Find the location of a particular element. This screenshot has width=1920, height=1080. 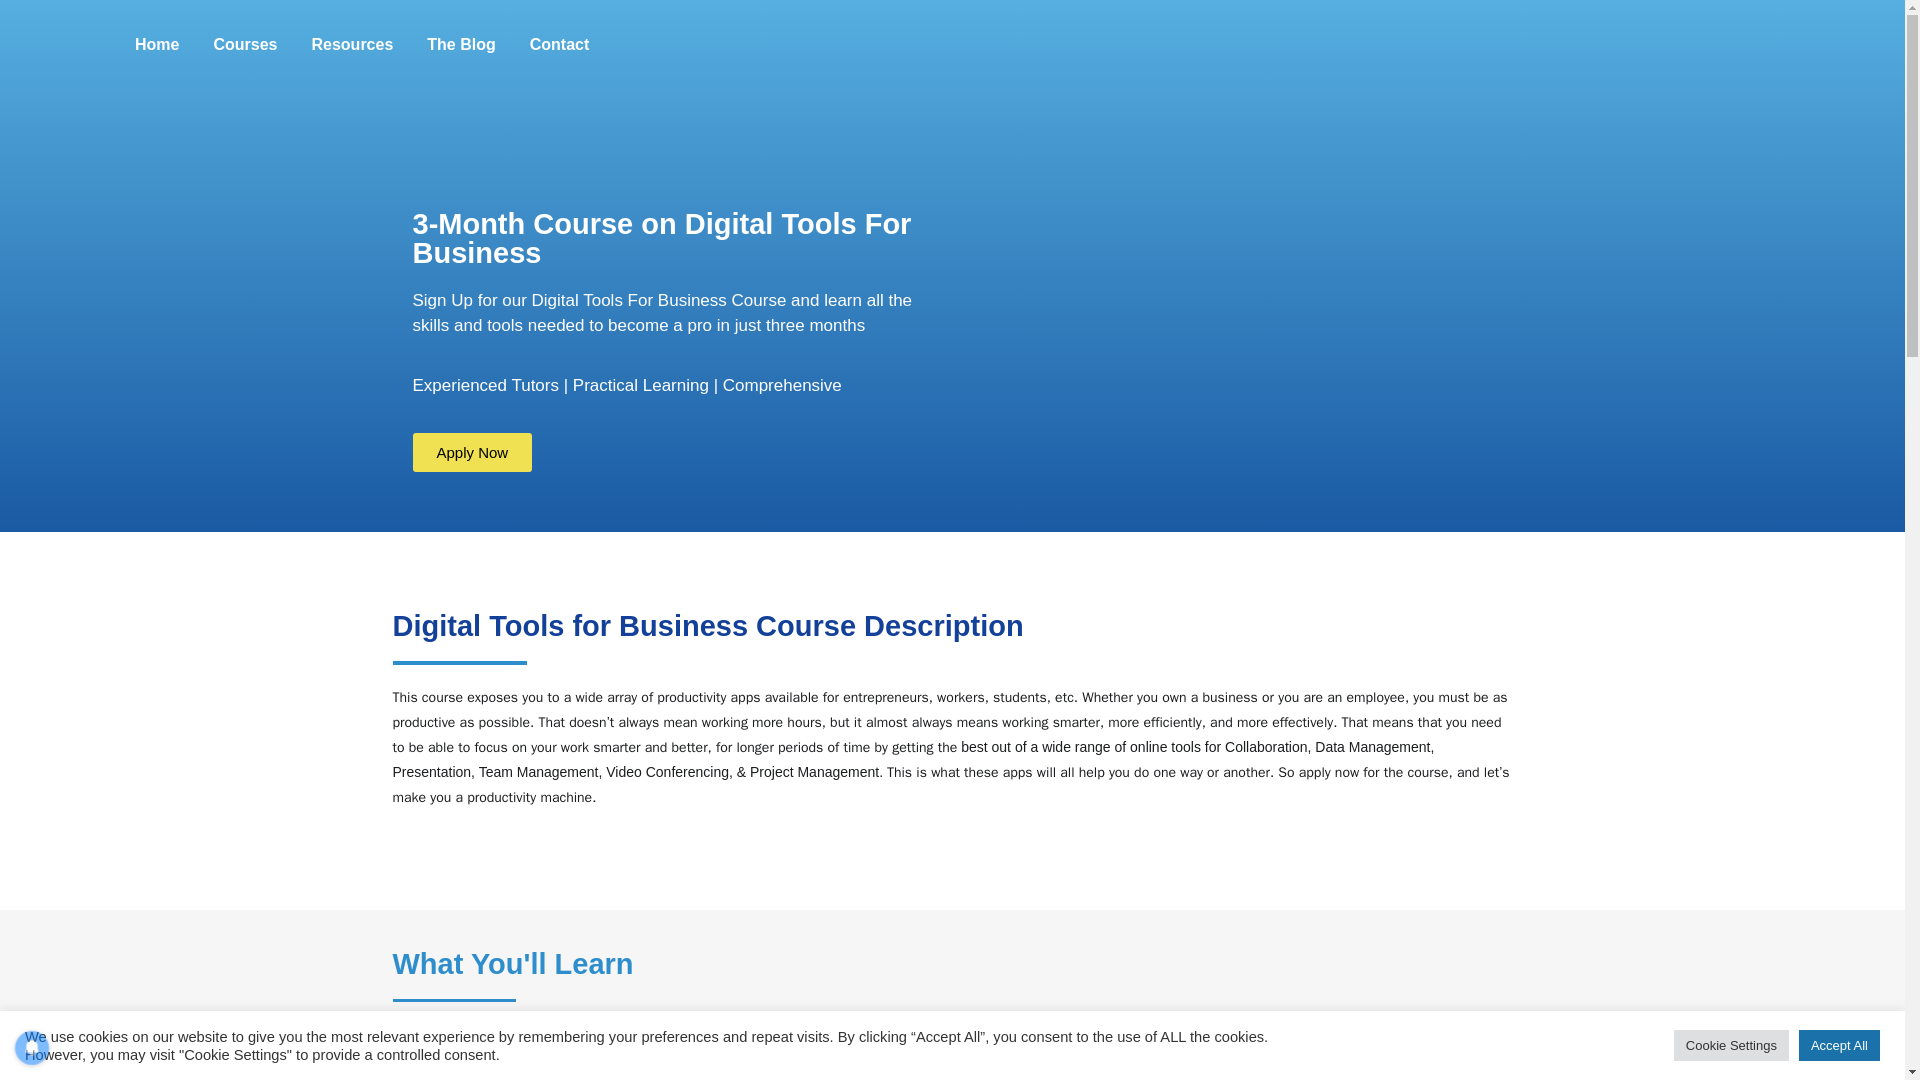

Contact is located at coordinates (559, 44).